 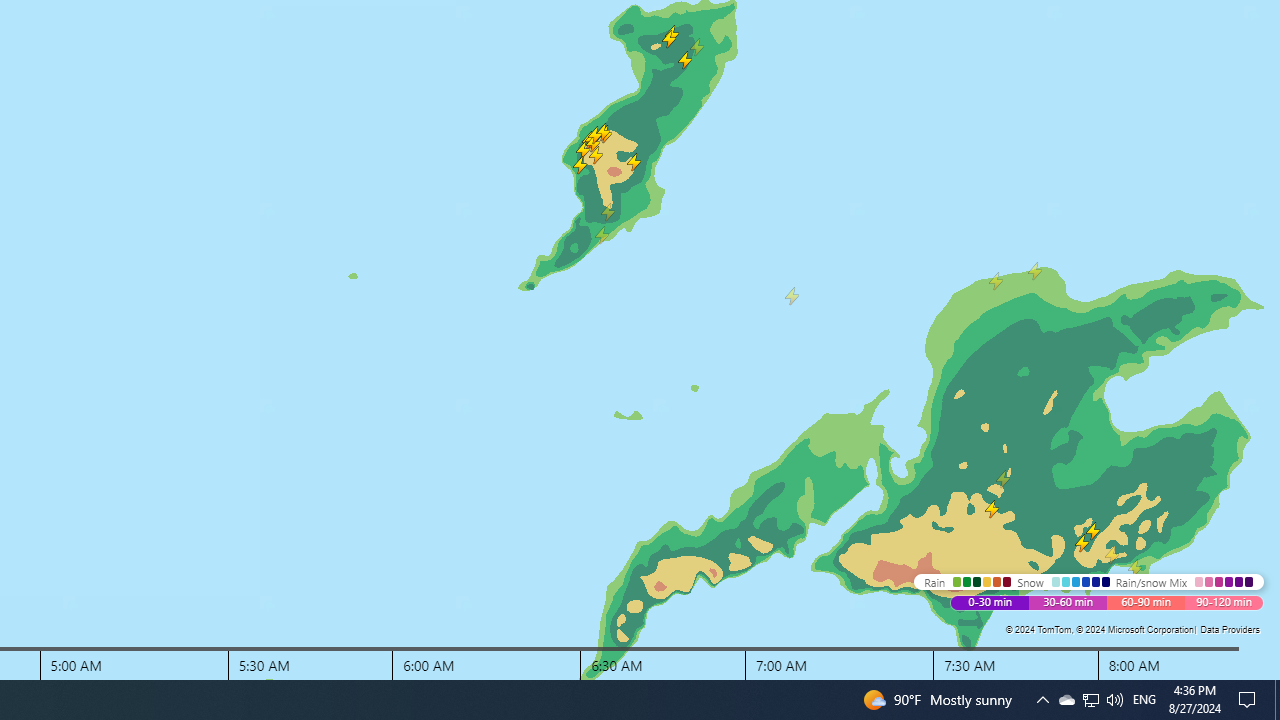 What do you see at coordinates (1114, 700) in the screenshot?
I see `User Promoted Notification Area` at bounding box center [1114, 700].